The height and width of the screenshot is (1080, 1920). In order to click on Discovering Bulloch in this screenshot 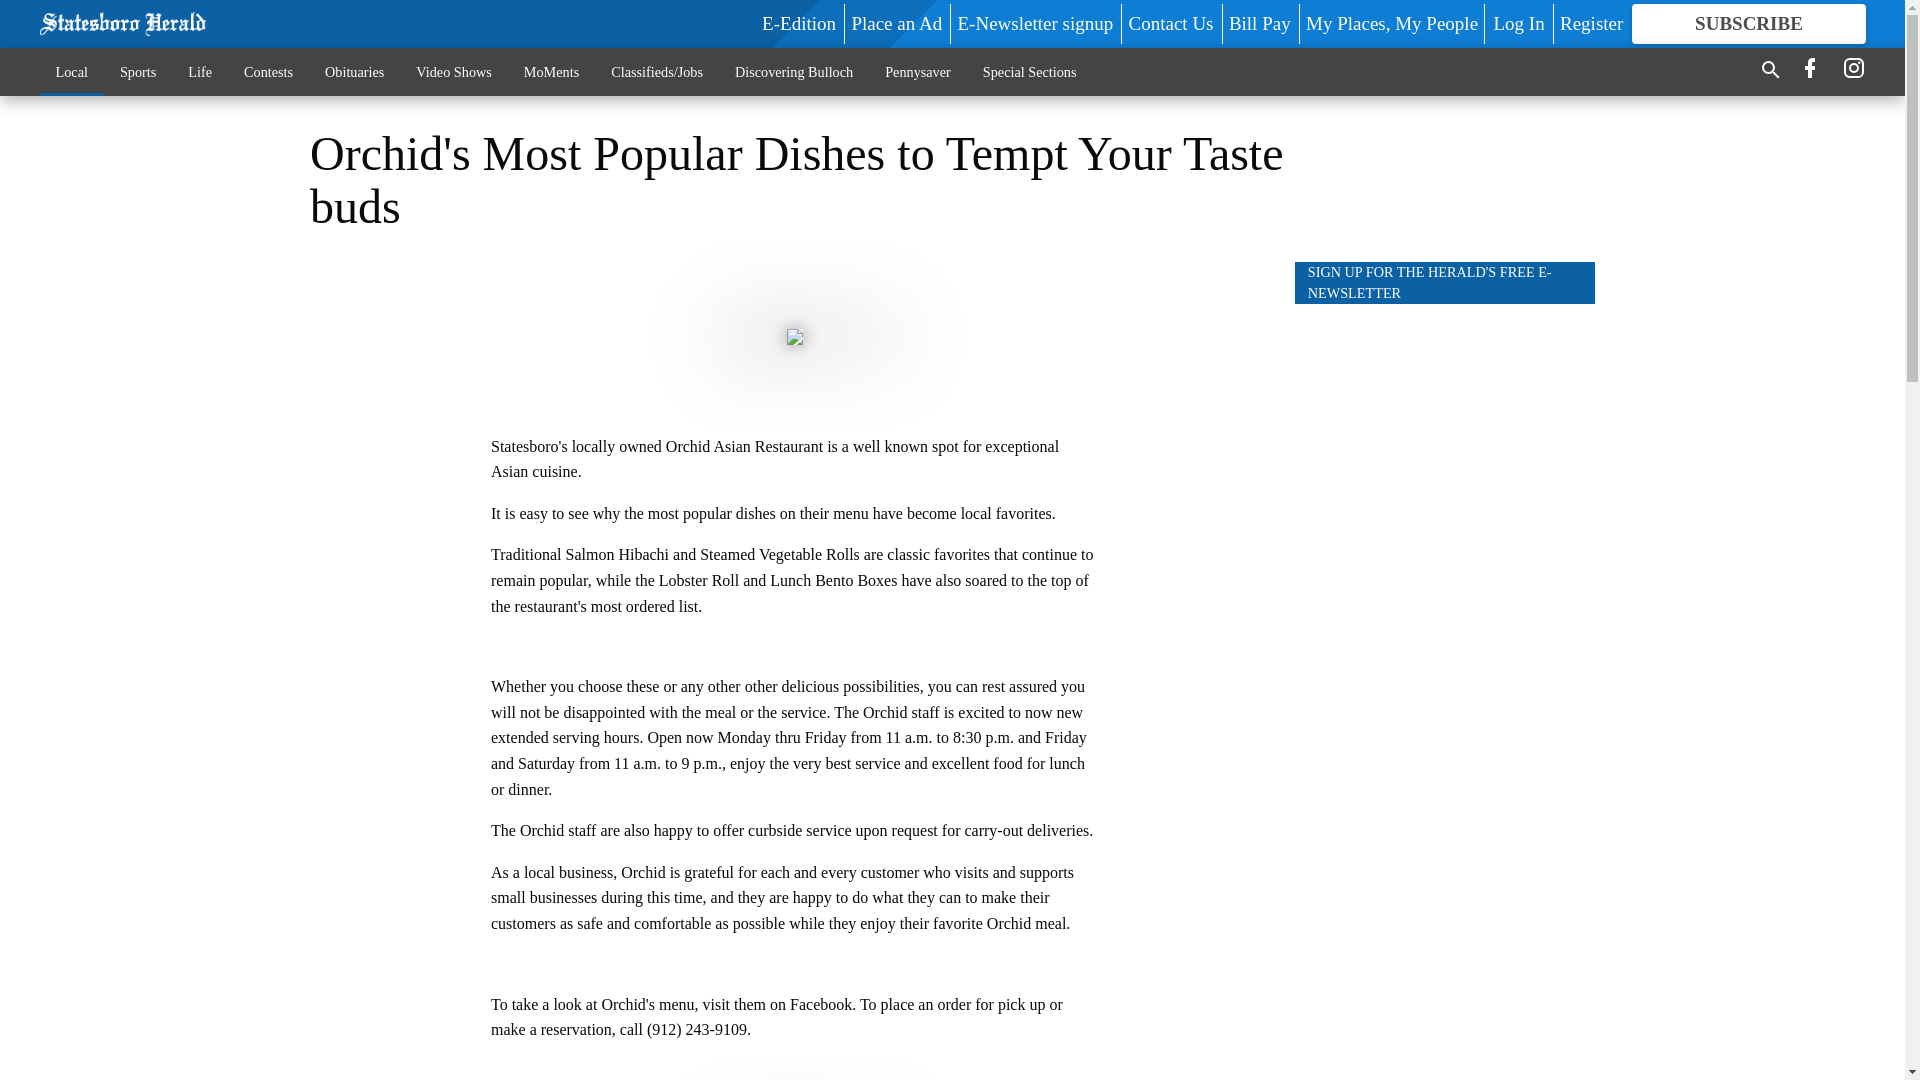, I will do `click(794, 71)`.